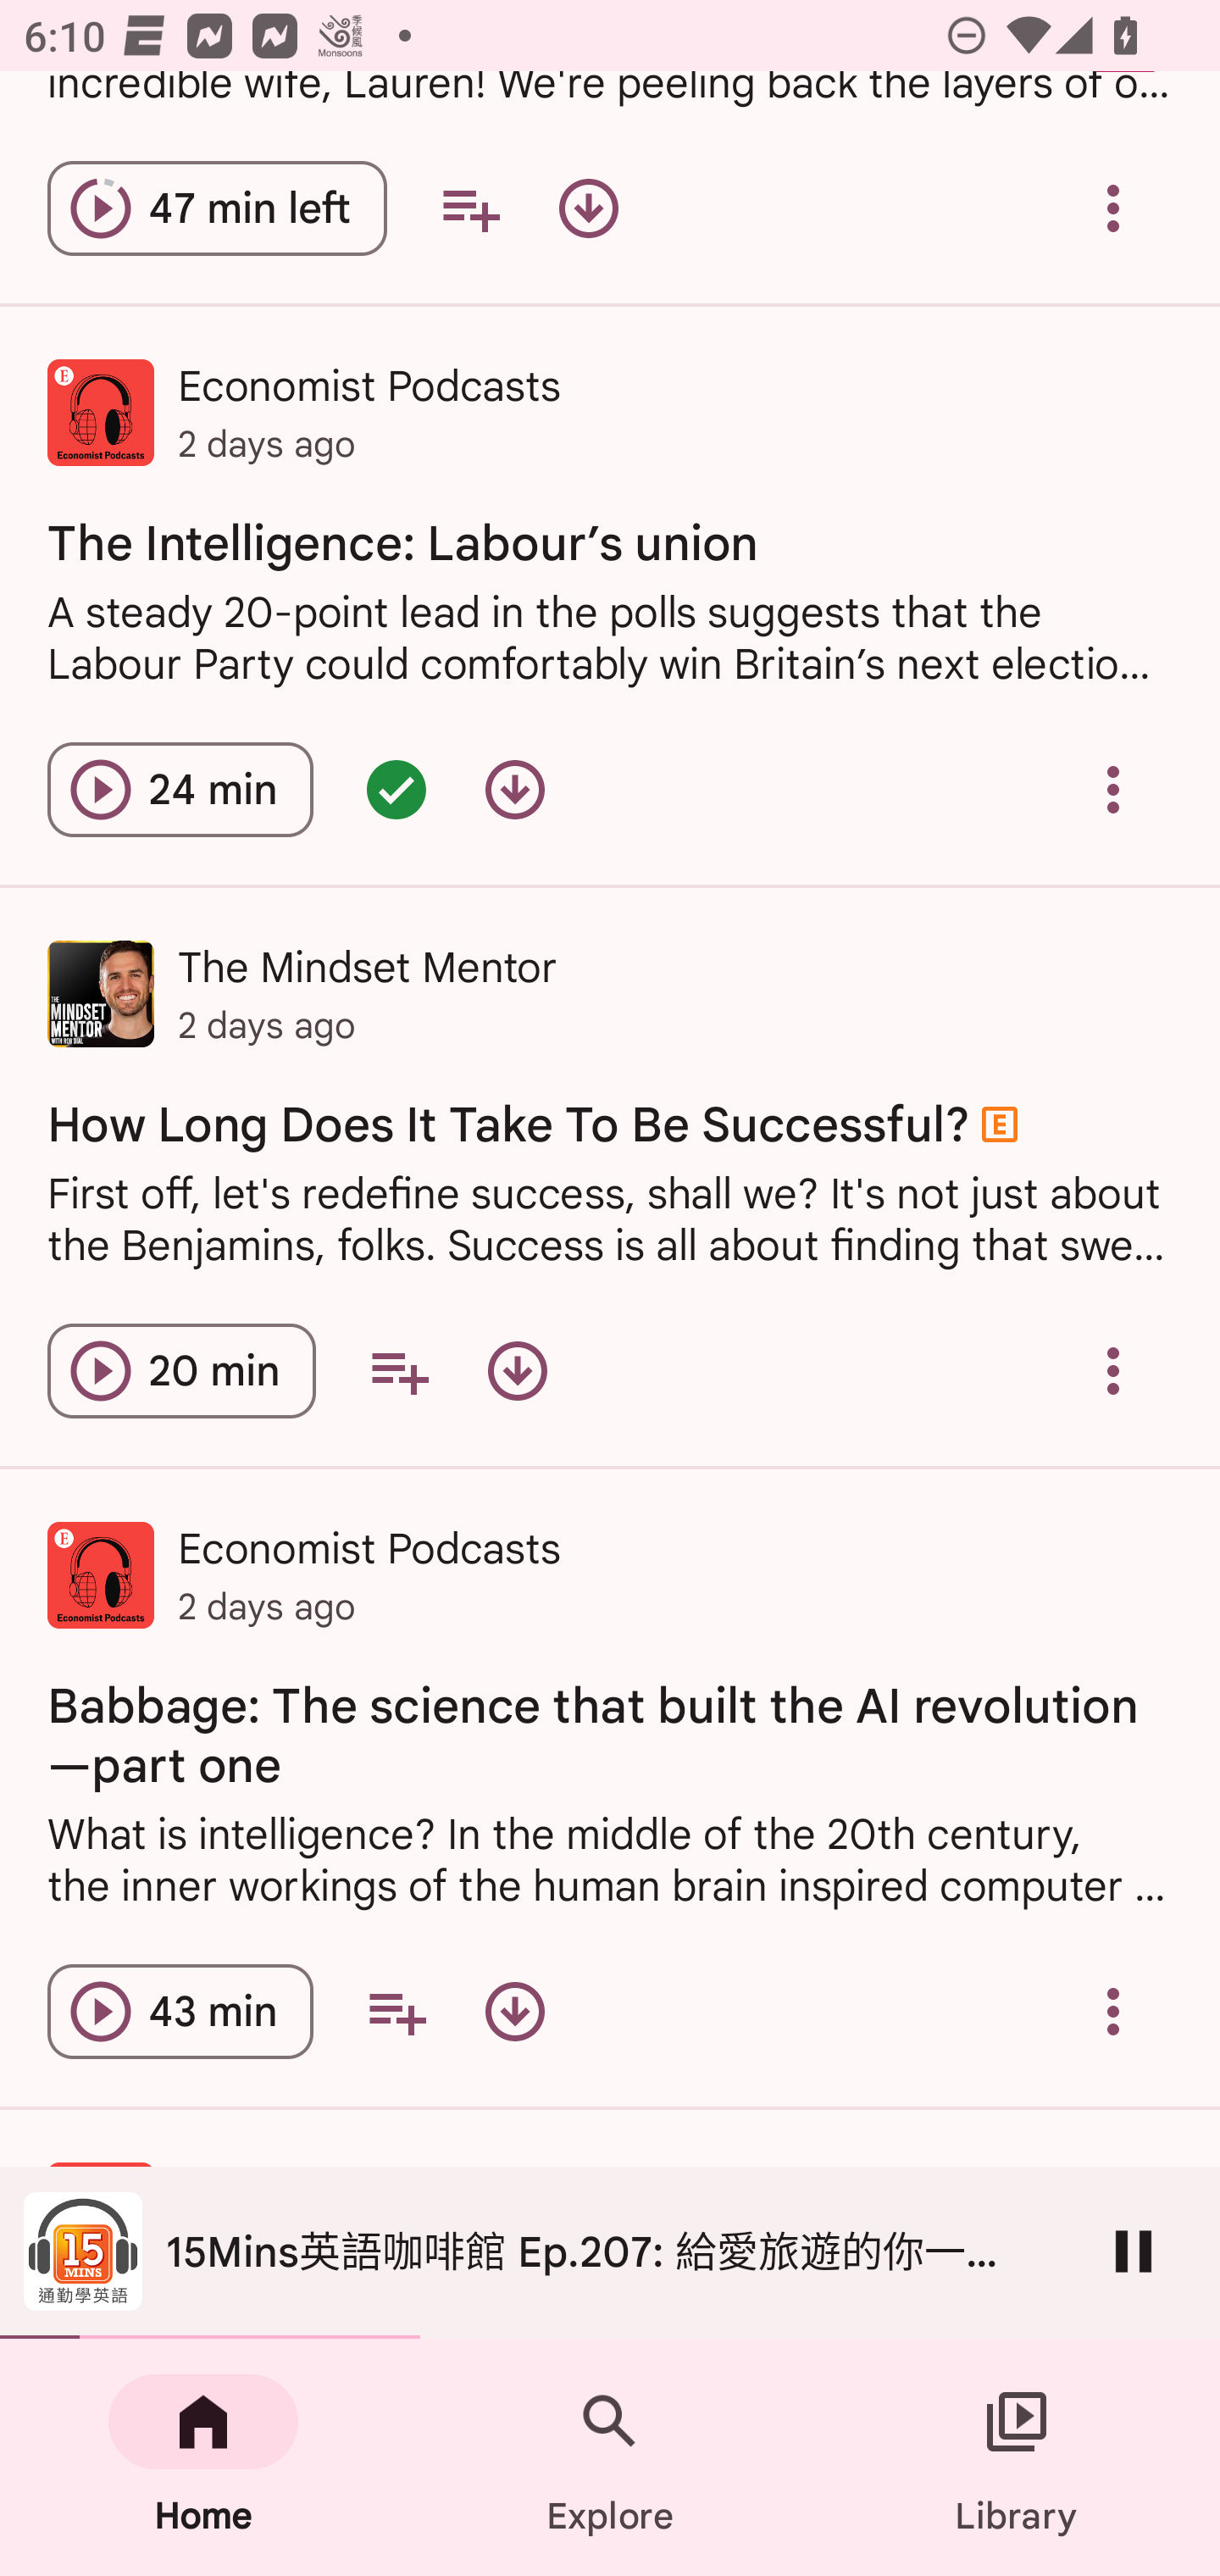 The height and width of the screenshot is (2576, 1220). Describe the element at coordinates (518, 1371) in the screenshot. I see `Download episode` at that location.